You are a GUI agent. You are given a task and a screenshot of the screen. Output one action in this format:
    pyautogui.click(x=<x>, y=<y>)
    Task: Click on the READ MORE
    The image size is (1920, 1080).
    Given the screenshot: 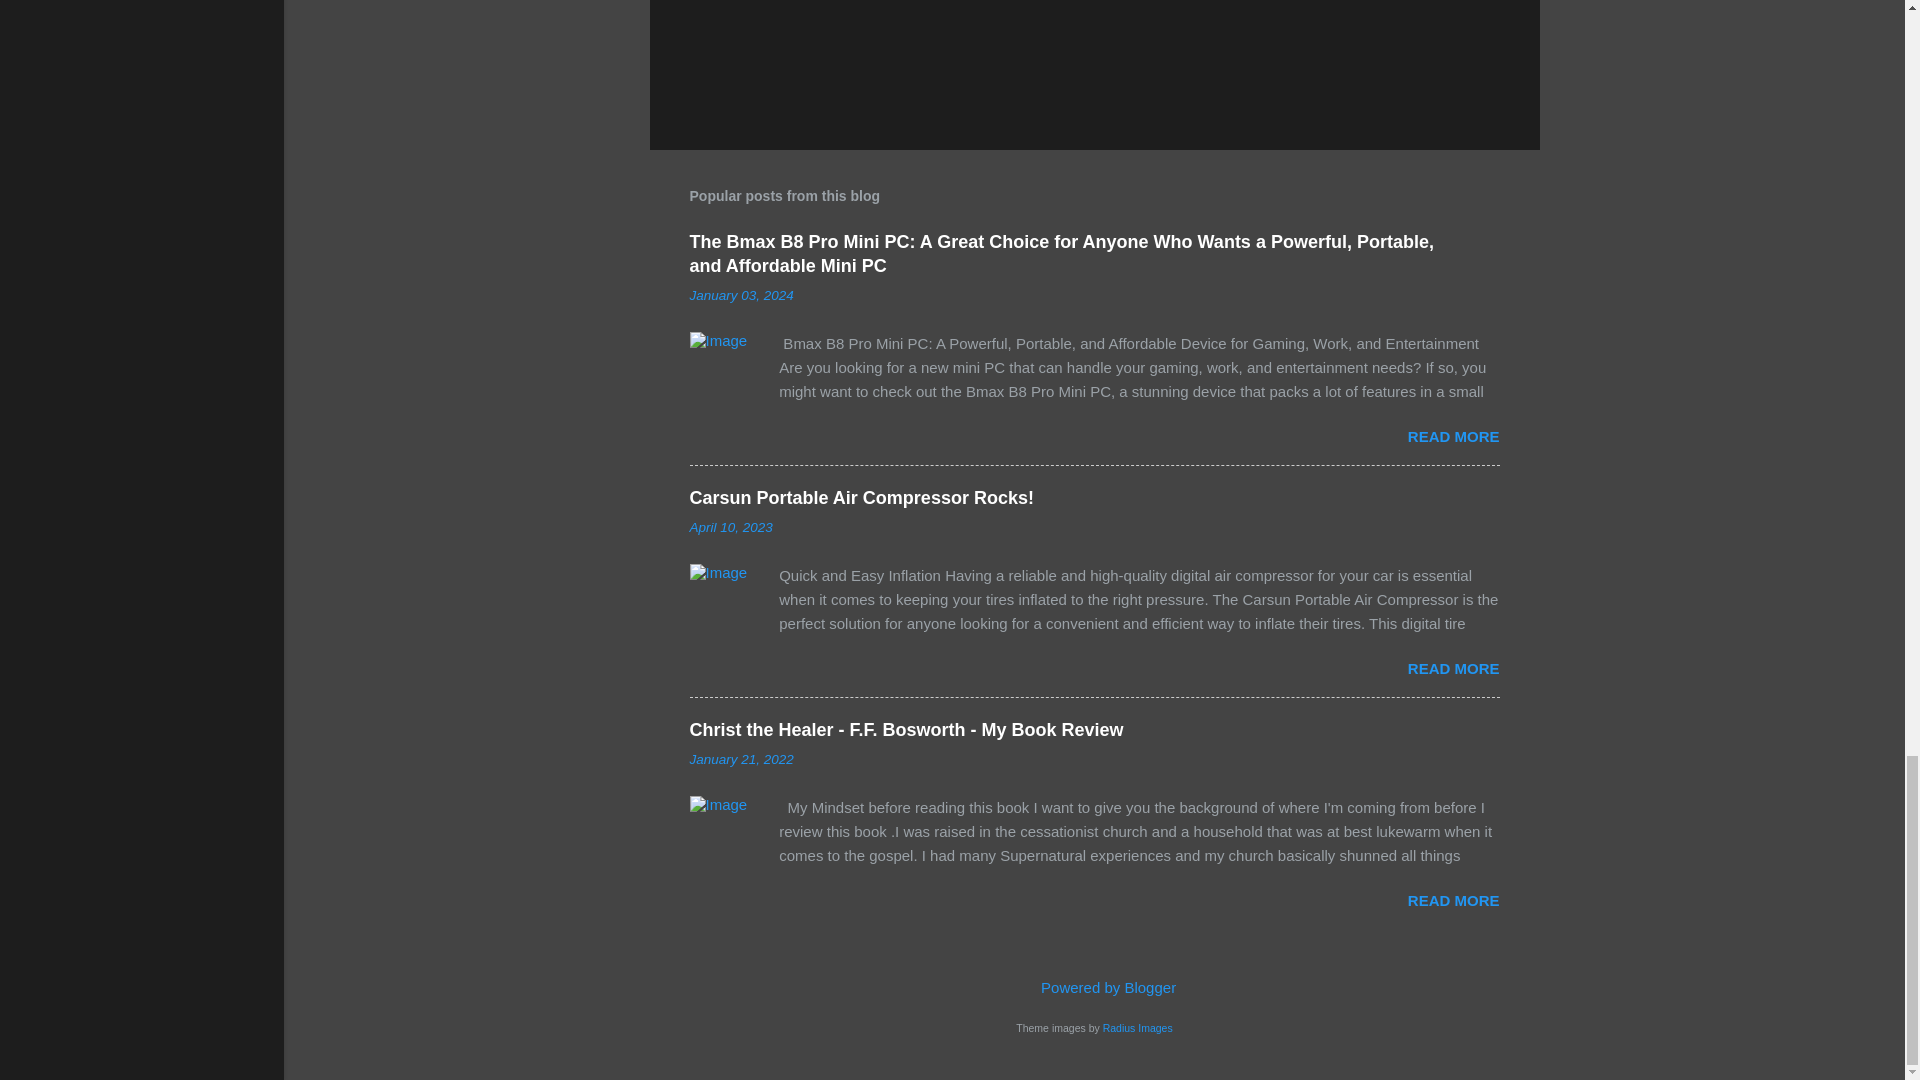 What is the action you would take?
    pyautogui.click(x=1453, y=900)
    